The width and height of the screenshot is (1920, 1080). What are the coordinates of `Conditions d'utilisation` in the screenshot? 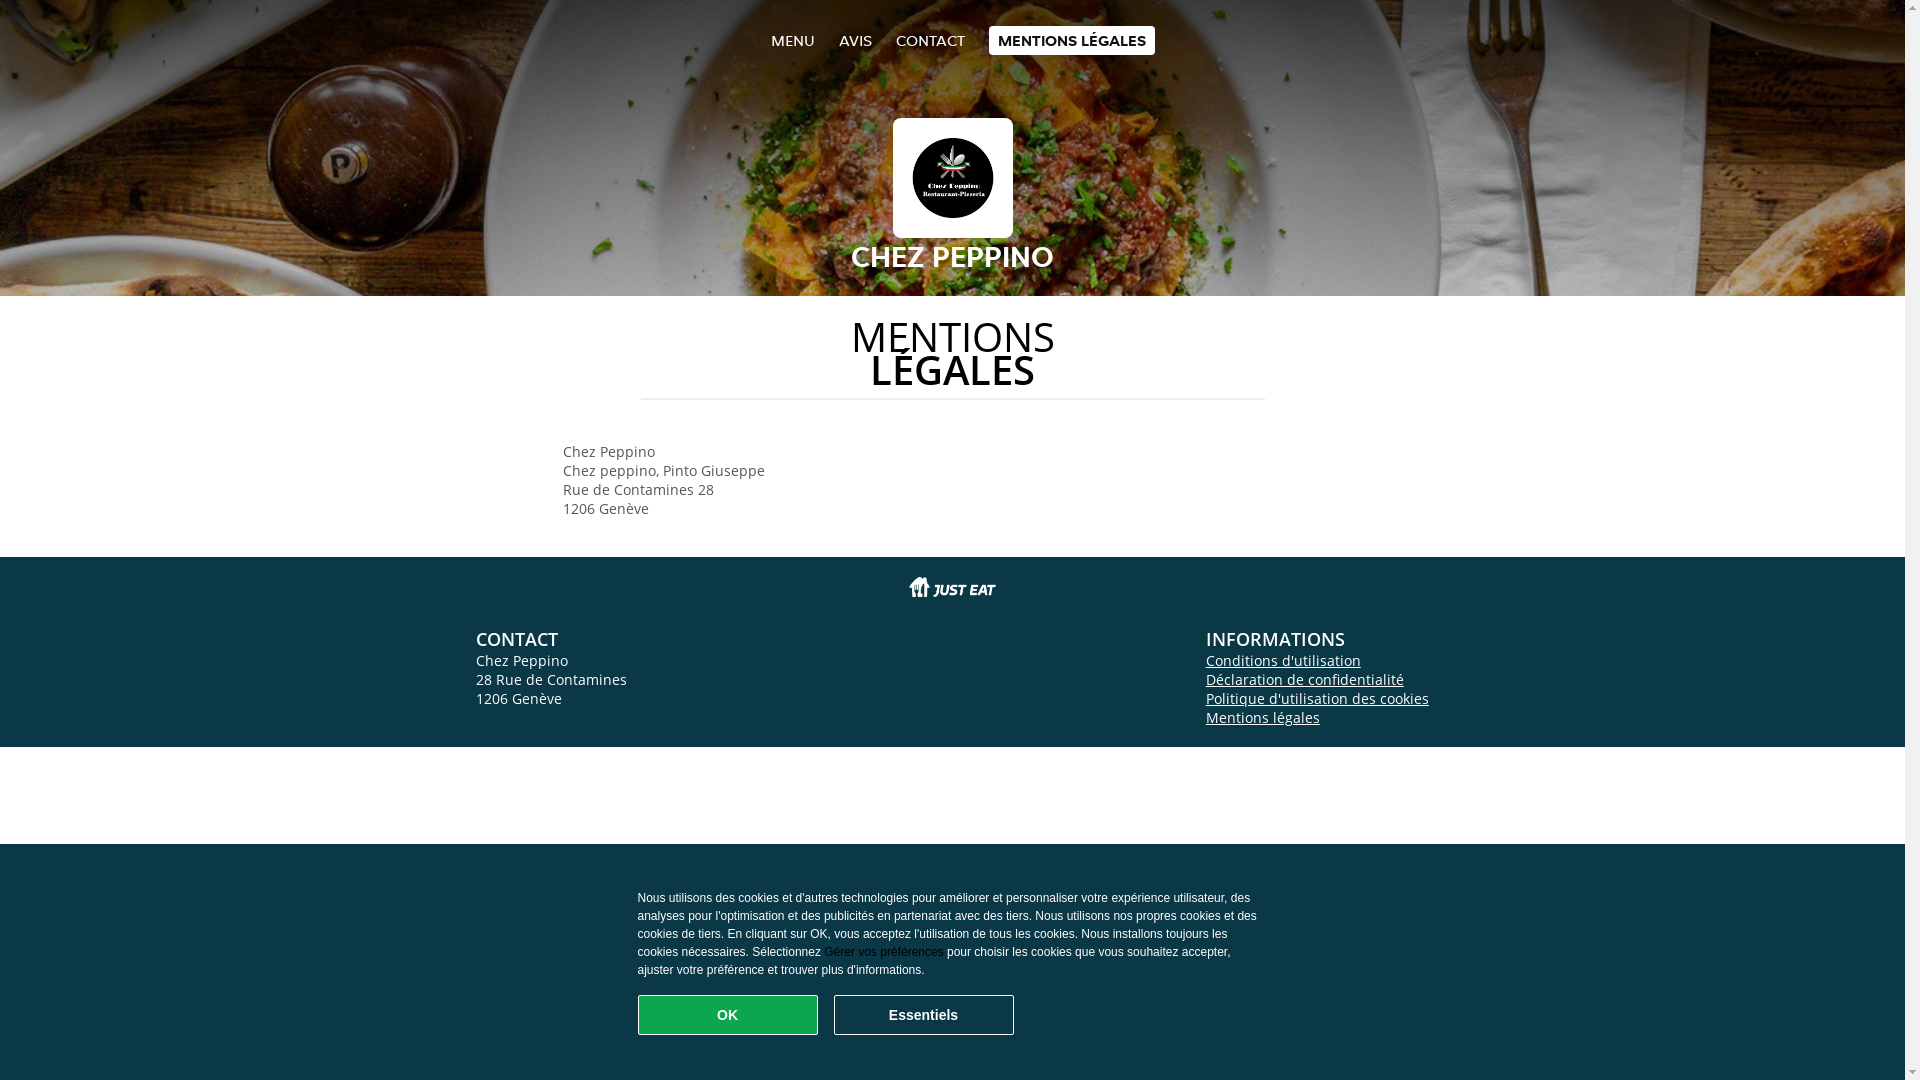 It's located at (1284, 660).